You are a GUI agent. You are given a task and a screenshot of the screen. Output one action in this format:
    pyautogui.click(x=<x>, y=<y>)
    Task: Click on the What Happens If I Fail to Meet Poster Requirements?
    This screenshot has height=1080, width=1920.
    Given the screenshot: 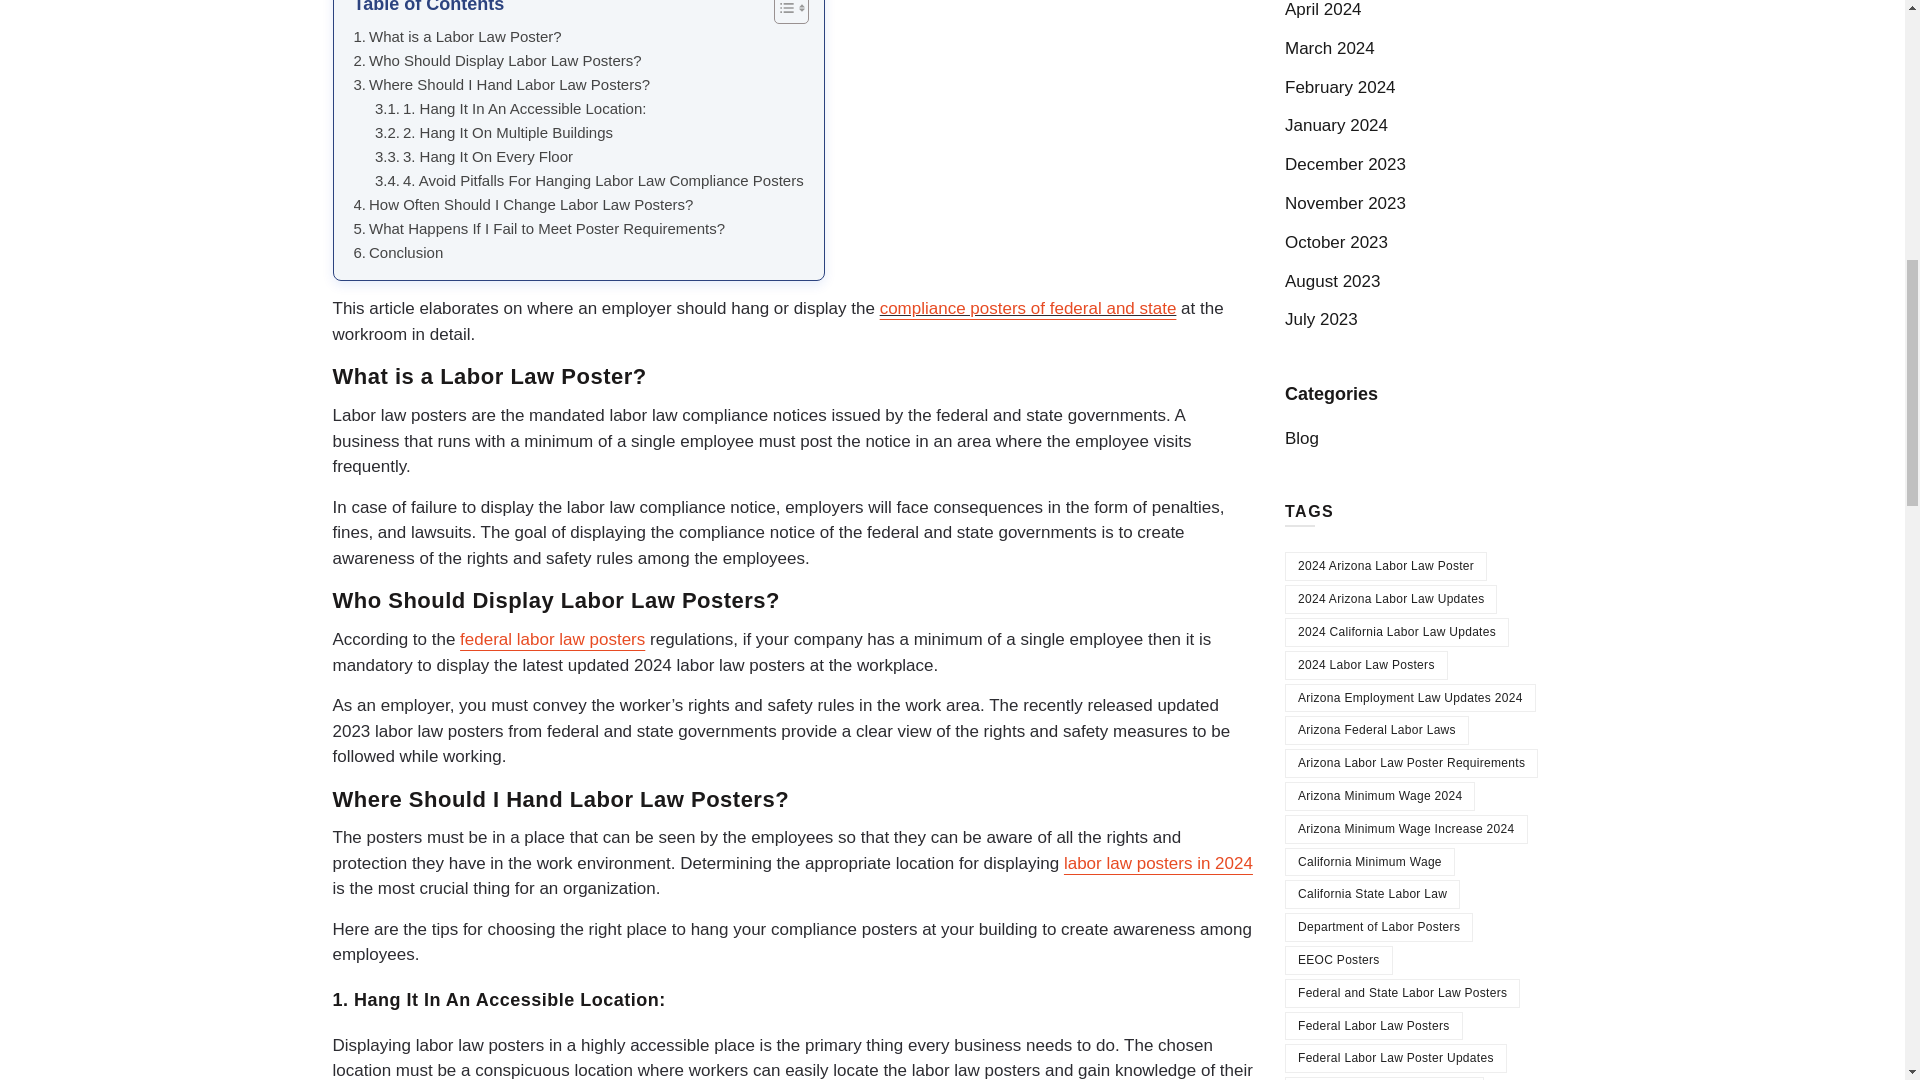 What is the action you would take?
    pyautogui.click(x=539, y=228)
    